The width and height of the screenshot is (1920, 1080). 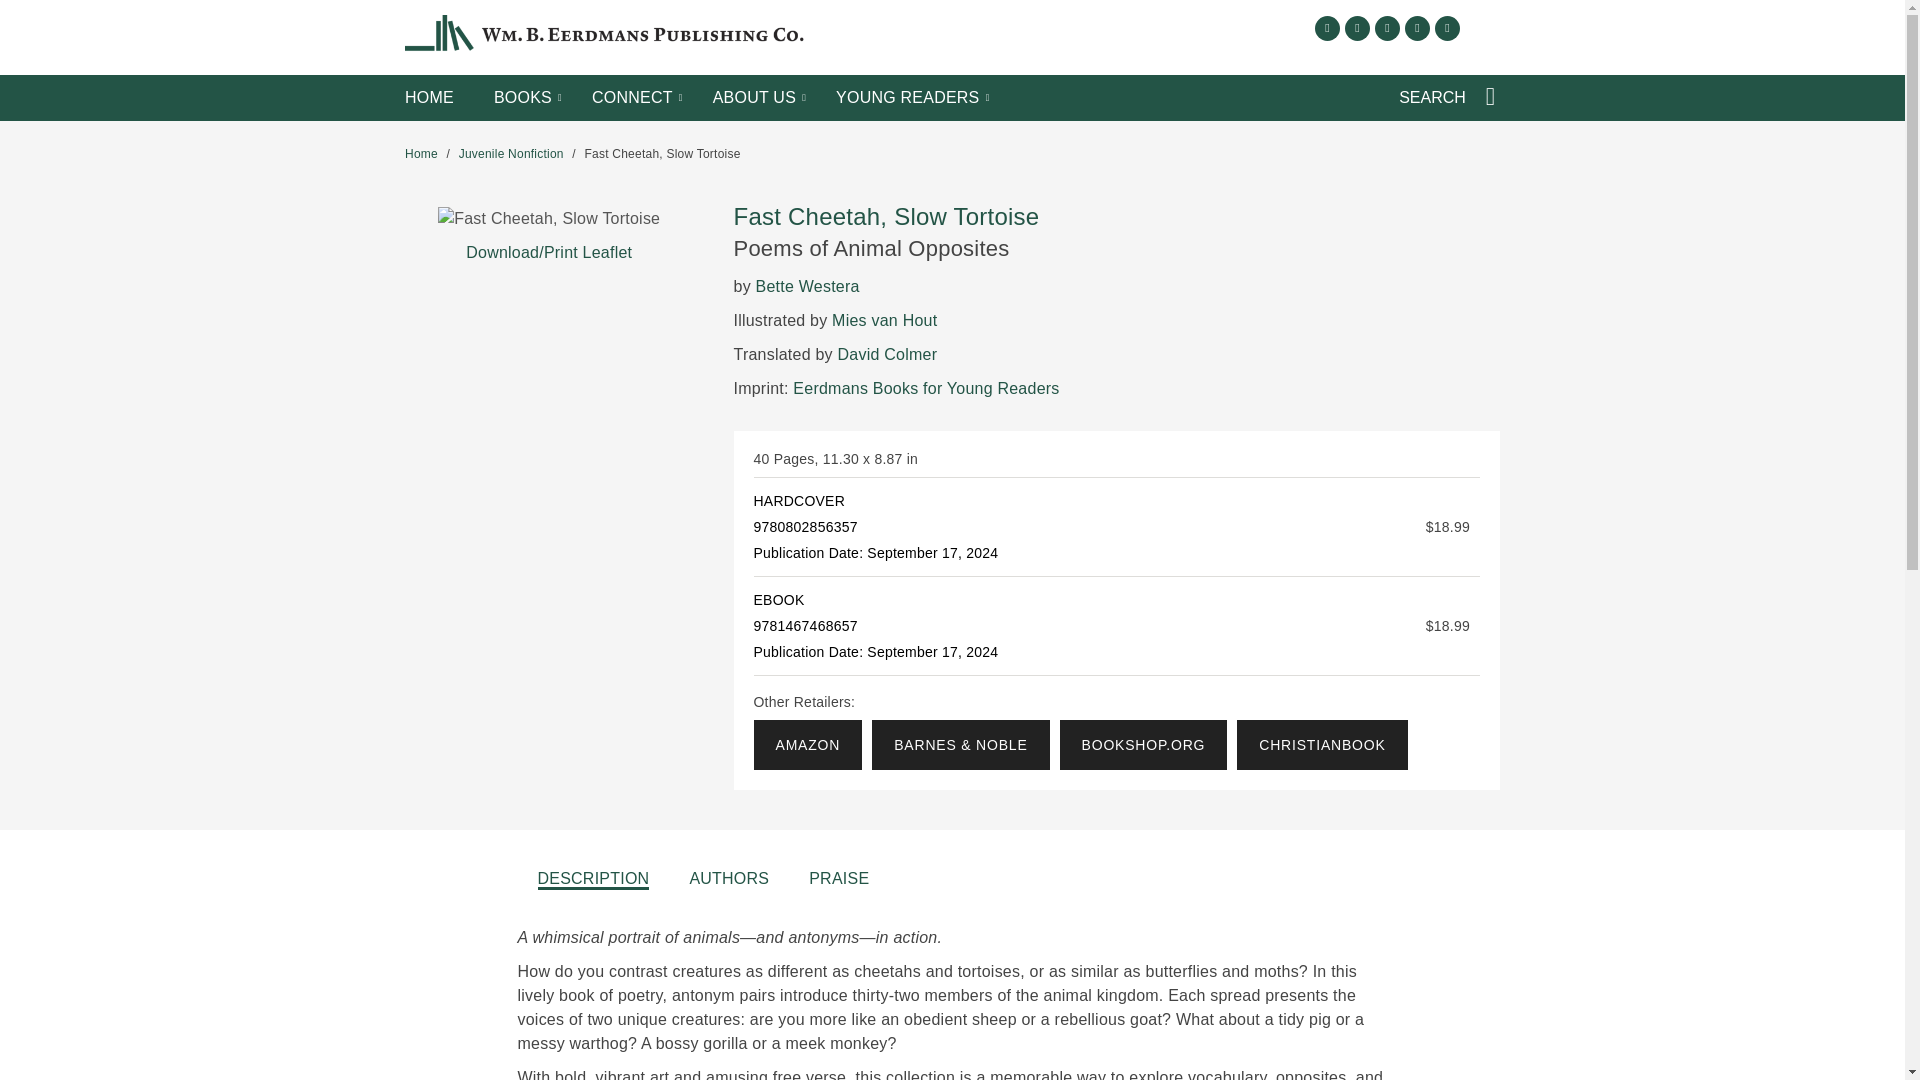 What do you see at coordinates (808, 745) in the screenshot?
I see `Amazon` at bounding box center [808, 745].